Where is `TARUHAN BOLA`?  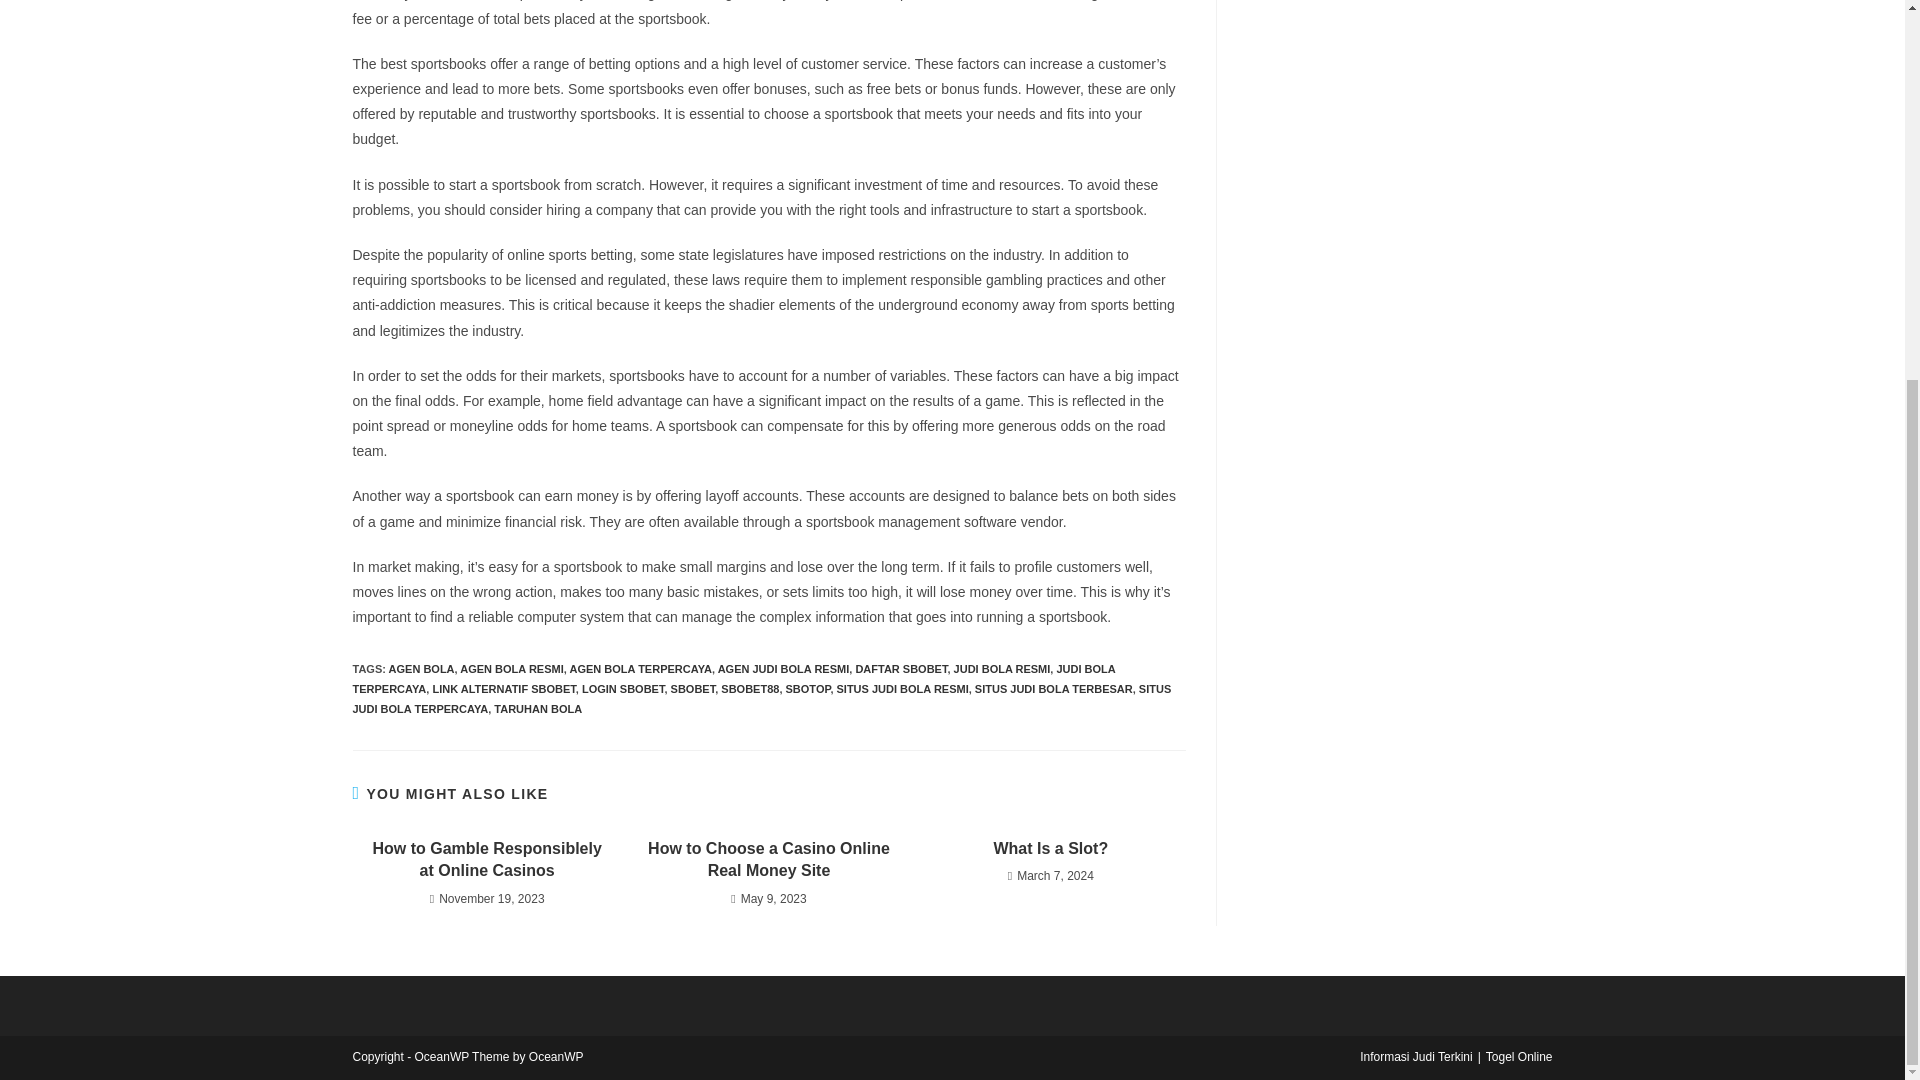 TARUHAN BOLA is located at coordinates (537, 708).